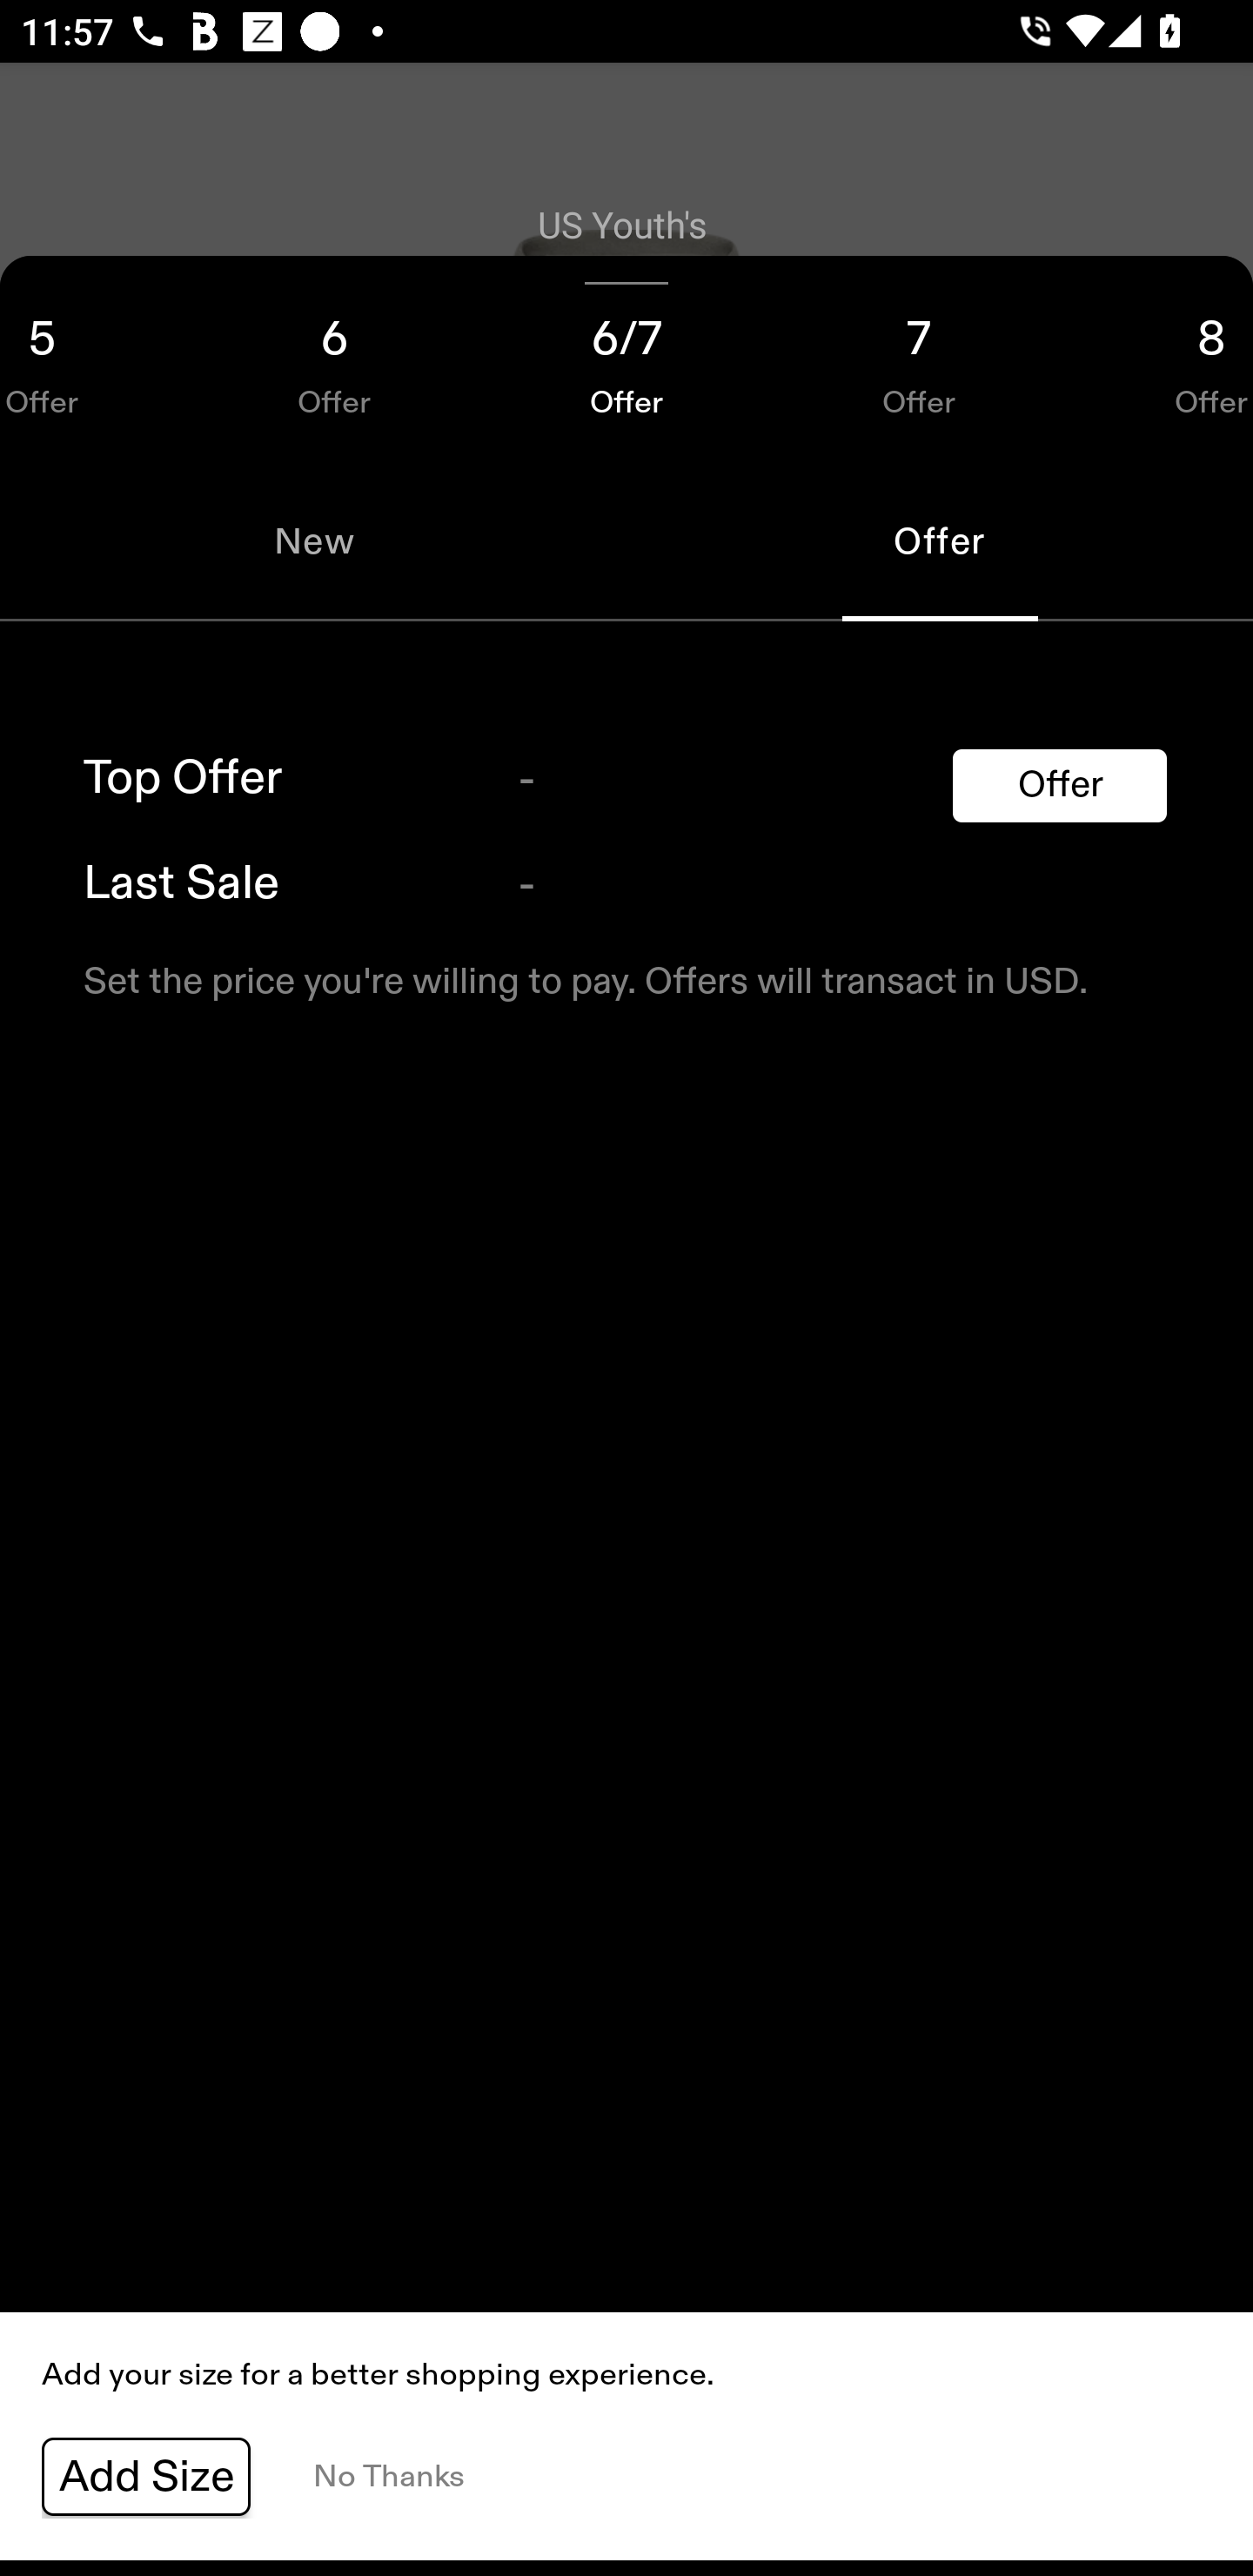 The width and height of the screenshot is (1253, 2576). I want to click on 7 Offer, so click(919, 359).